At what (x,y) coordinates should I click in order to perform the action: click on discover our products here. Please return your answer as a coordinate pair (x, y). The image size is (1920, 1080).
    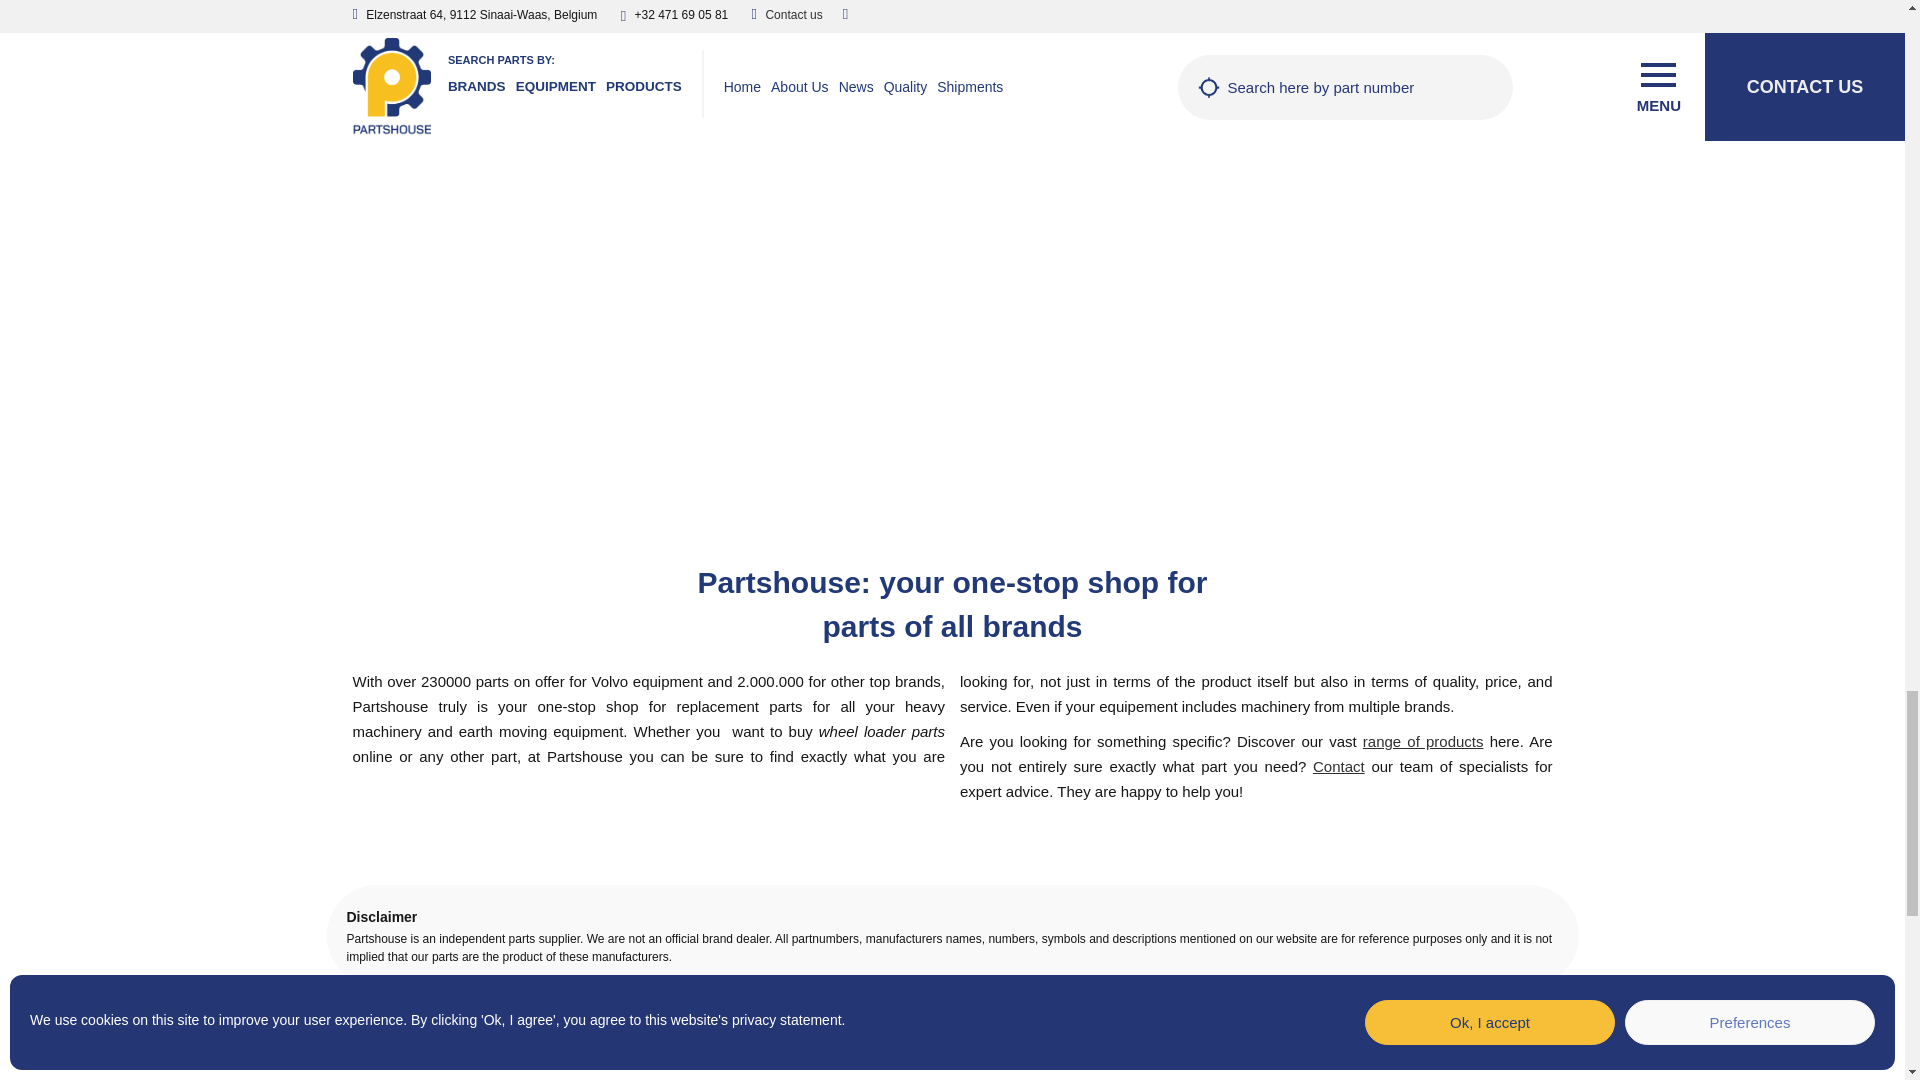
    Looking at the image, I should click on (1424, 741).